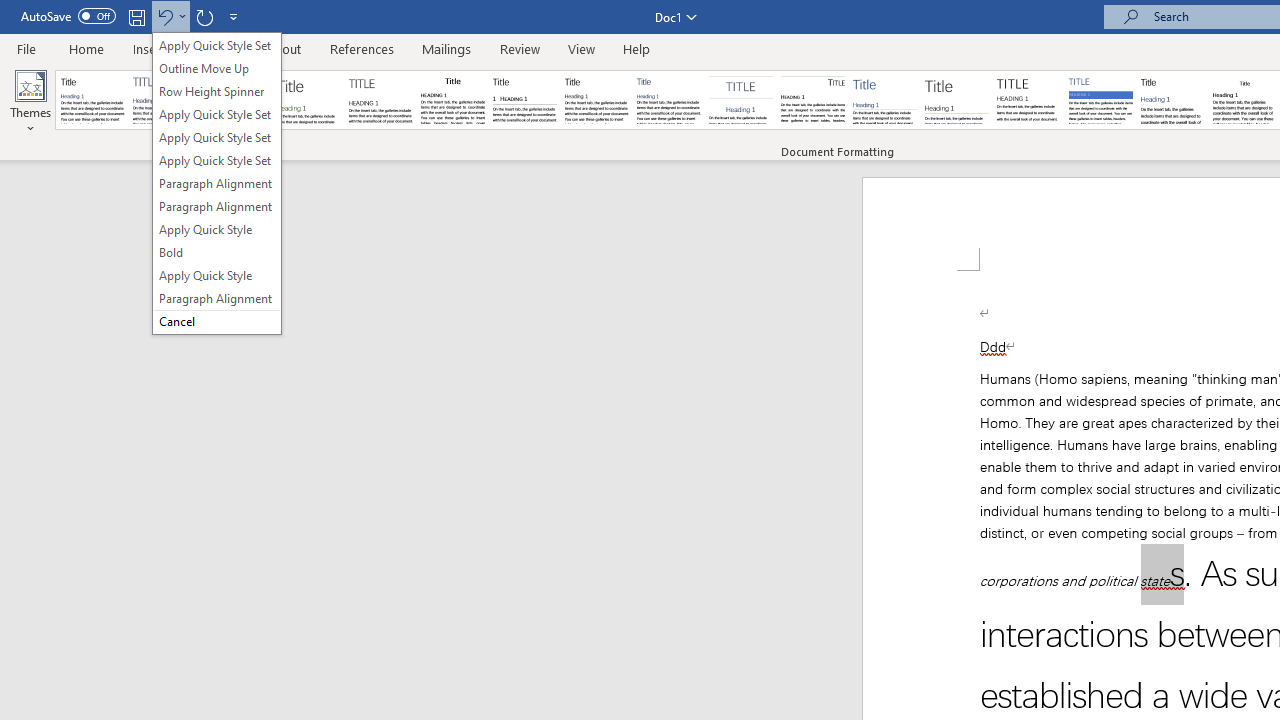  I want to click on Black & White (Classic), so click(452, 100).